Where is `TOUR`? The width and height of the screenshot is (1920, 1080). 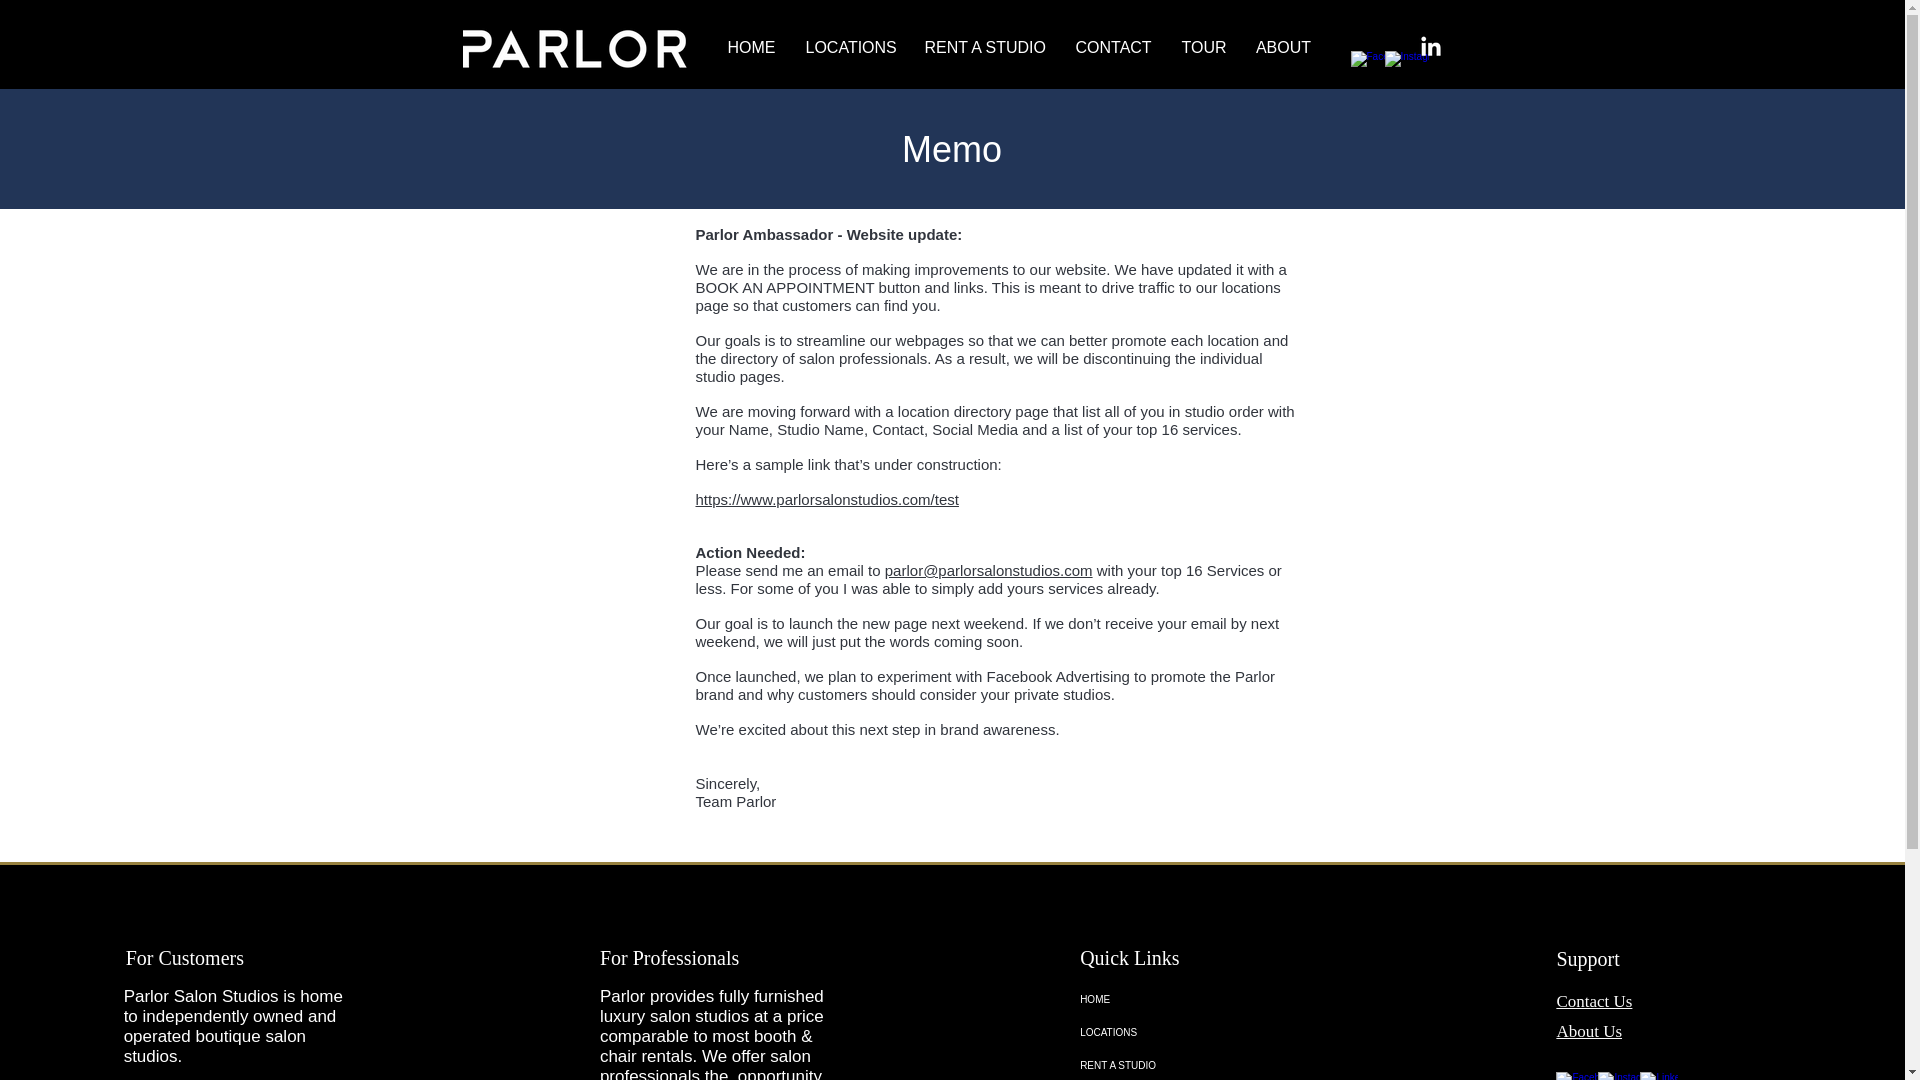
TOUR is located at coordinates (1202, 48).